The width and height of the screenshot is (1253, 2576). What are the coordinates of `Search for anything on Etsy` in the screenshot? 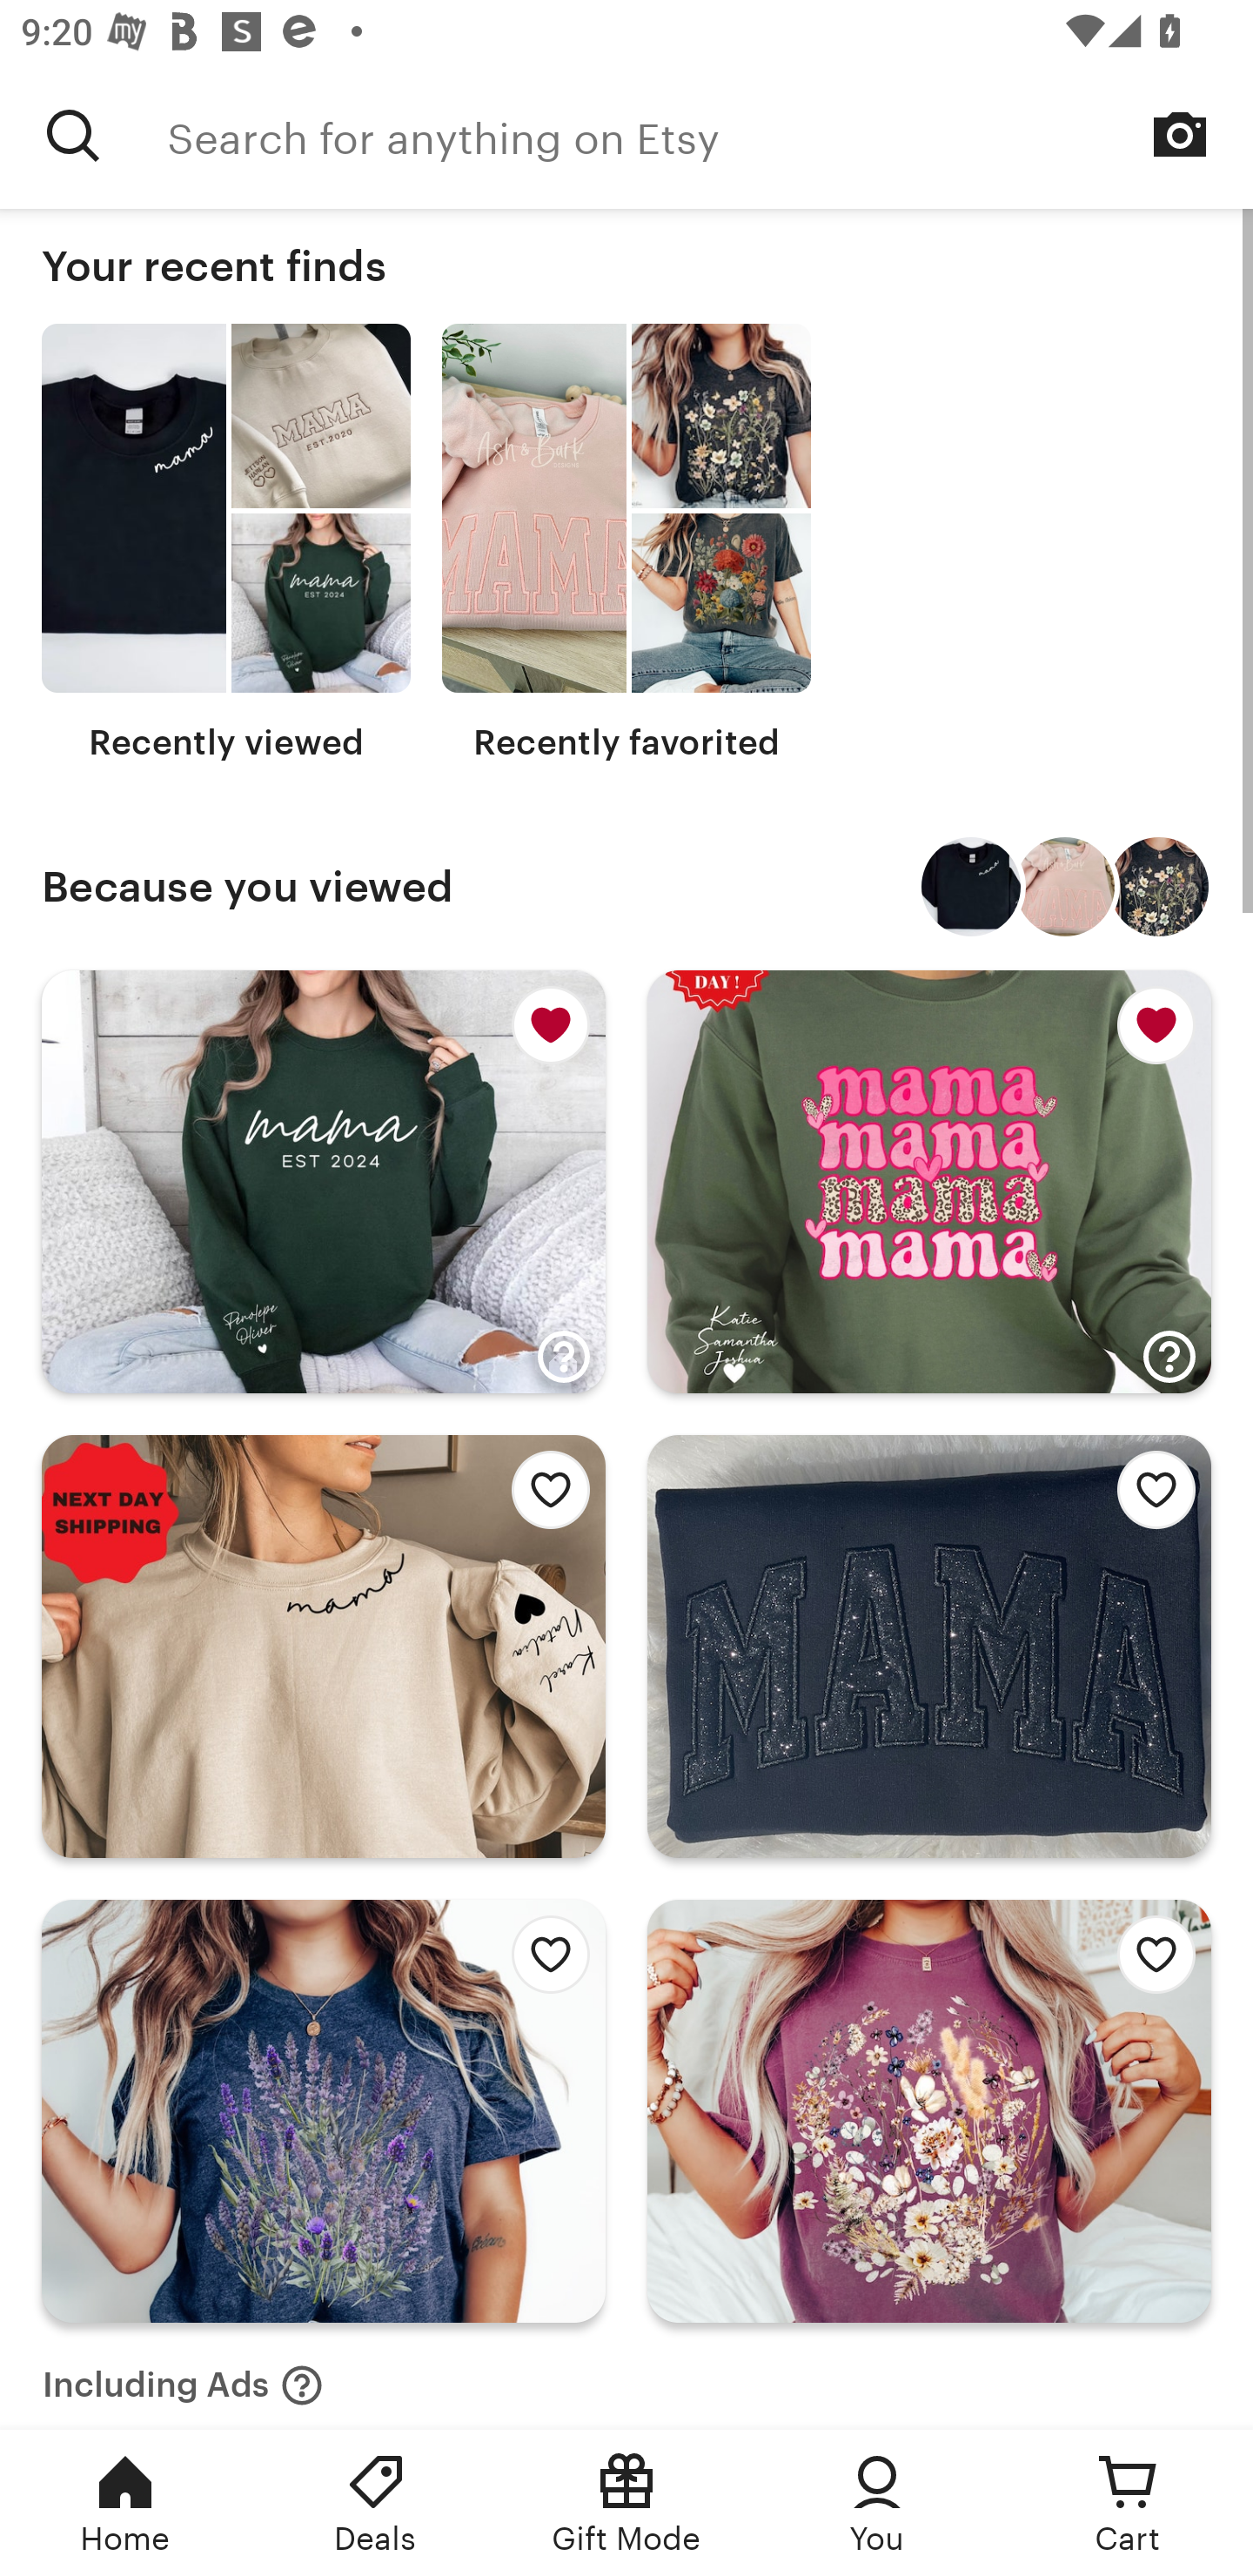 It's located at (710, 135).